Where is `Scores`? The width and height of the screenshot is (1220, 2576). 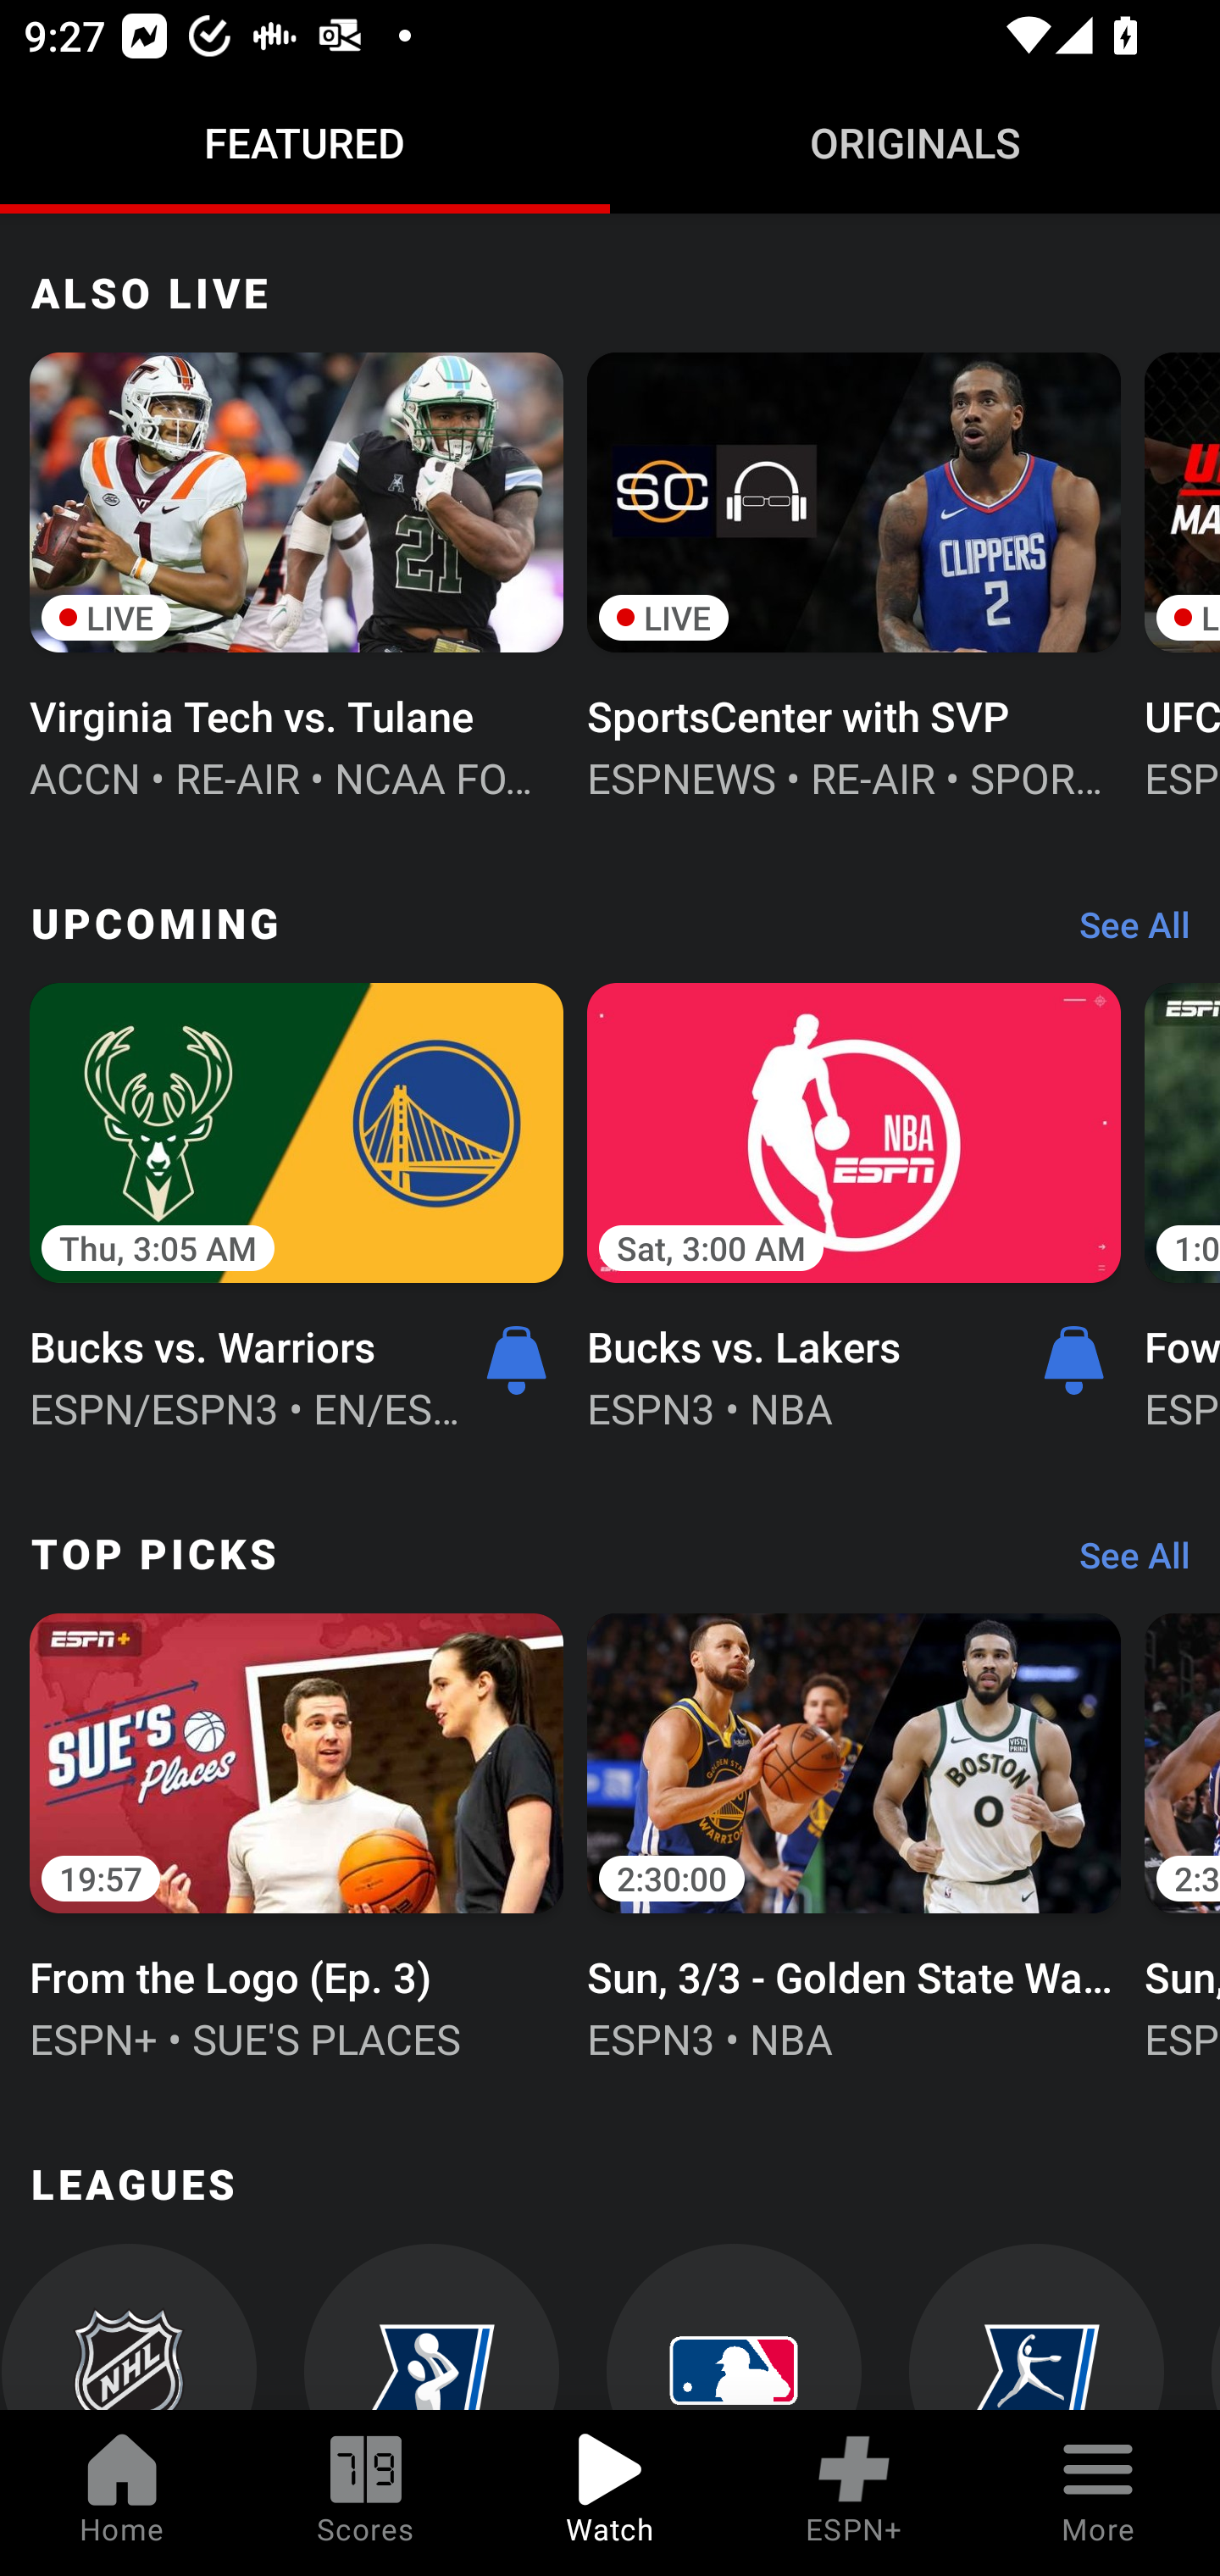
Scores is located at coordinates (366, 2493).